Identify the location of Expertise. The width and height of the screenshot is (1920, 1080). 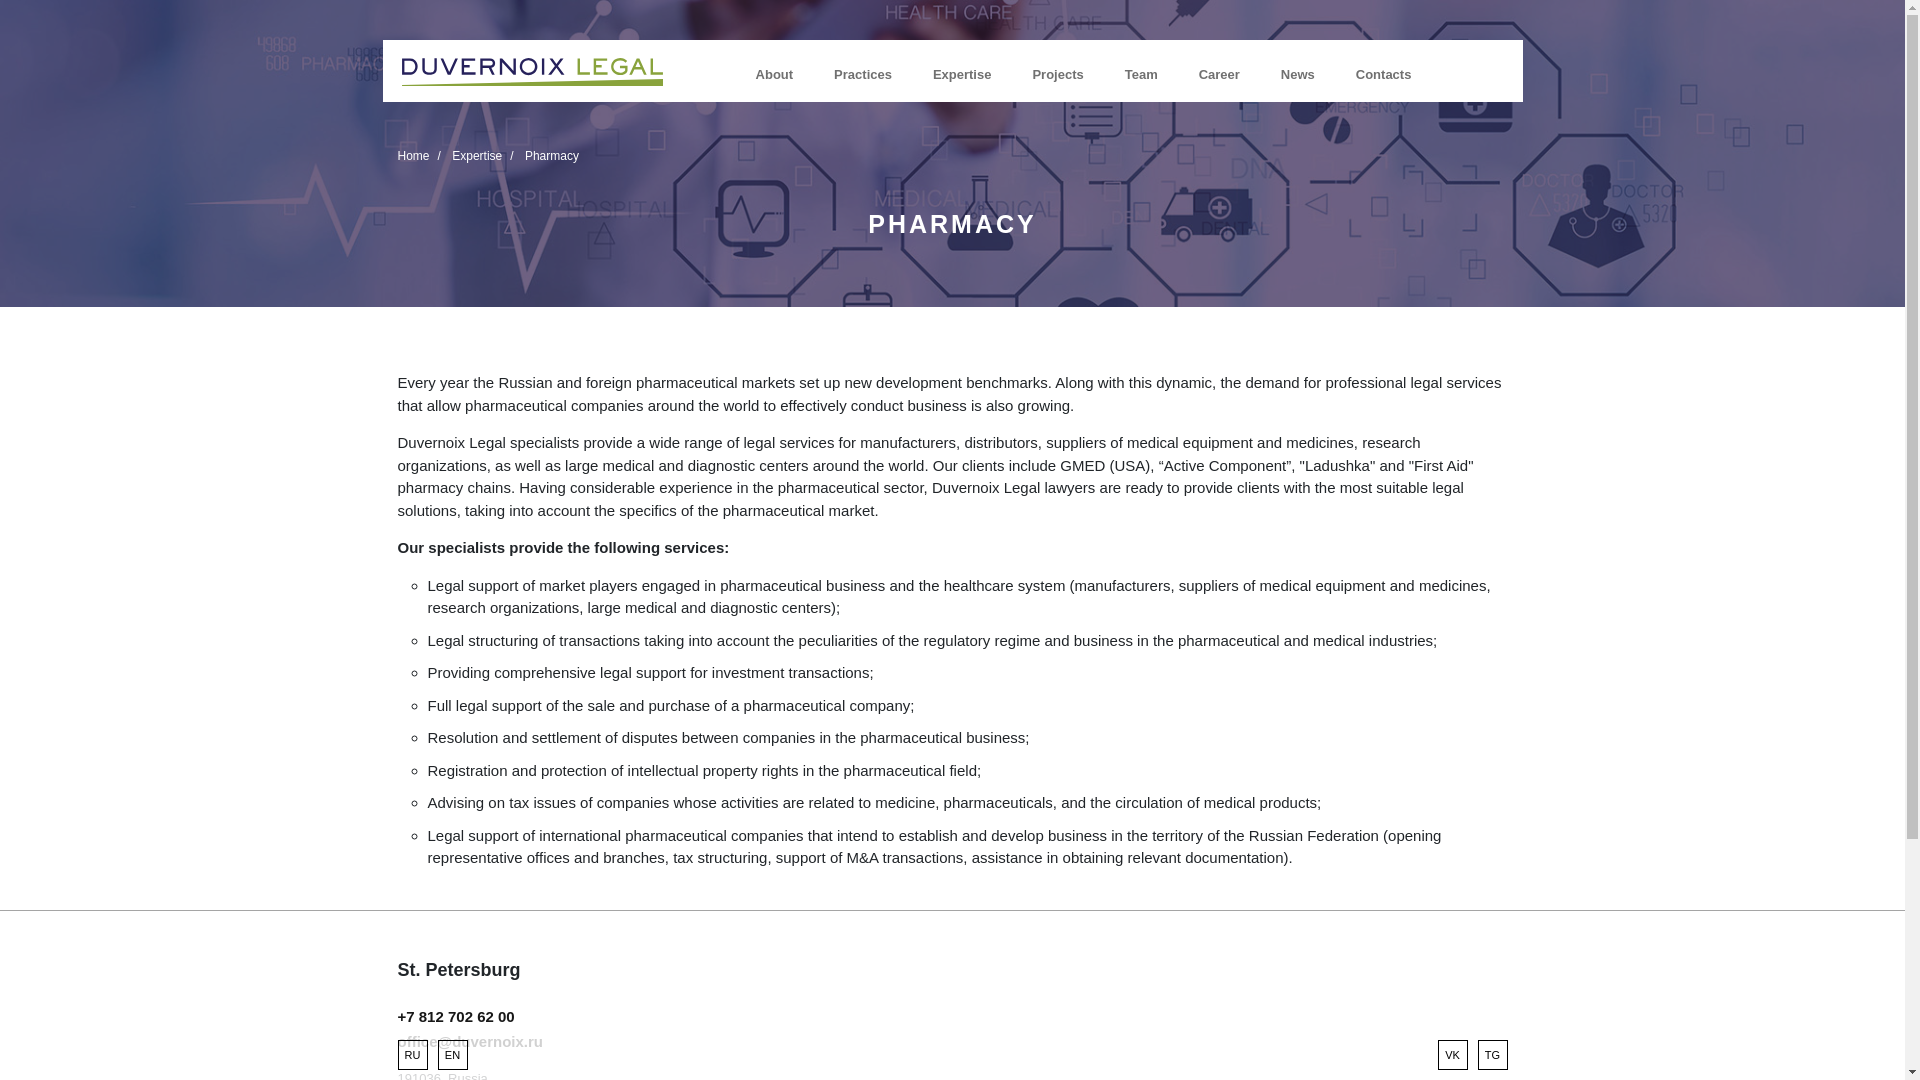
(476, 156).